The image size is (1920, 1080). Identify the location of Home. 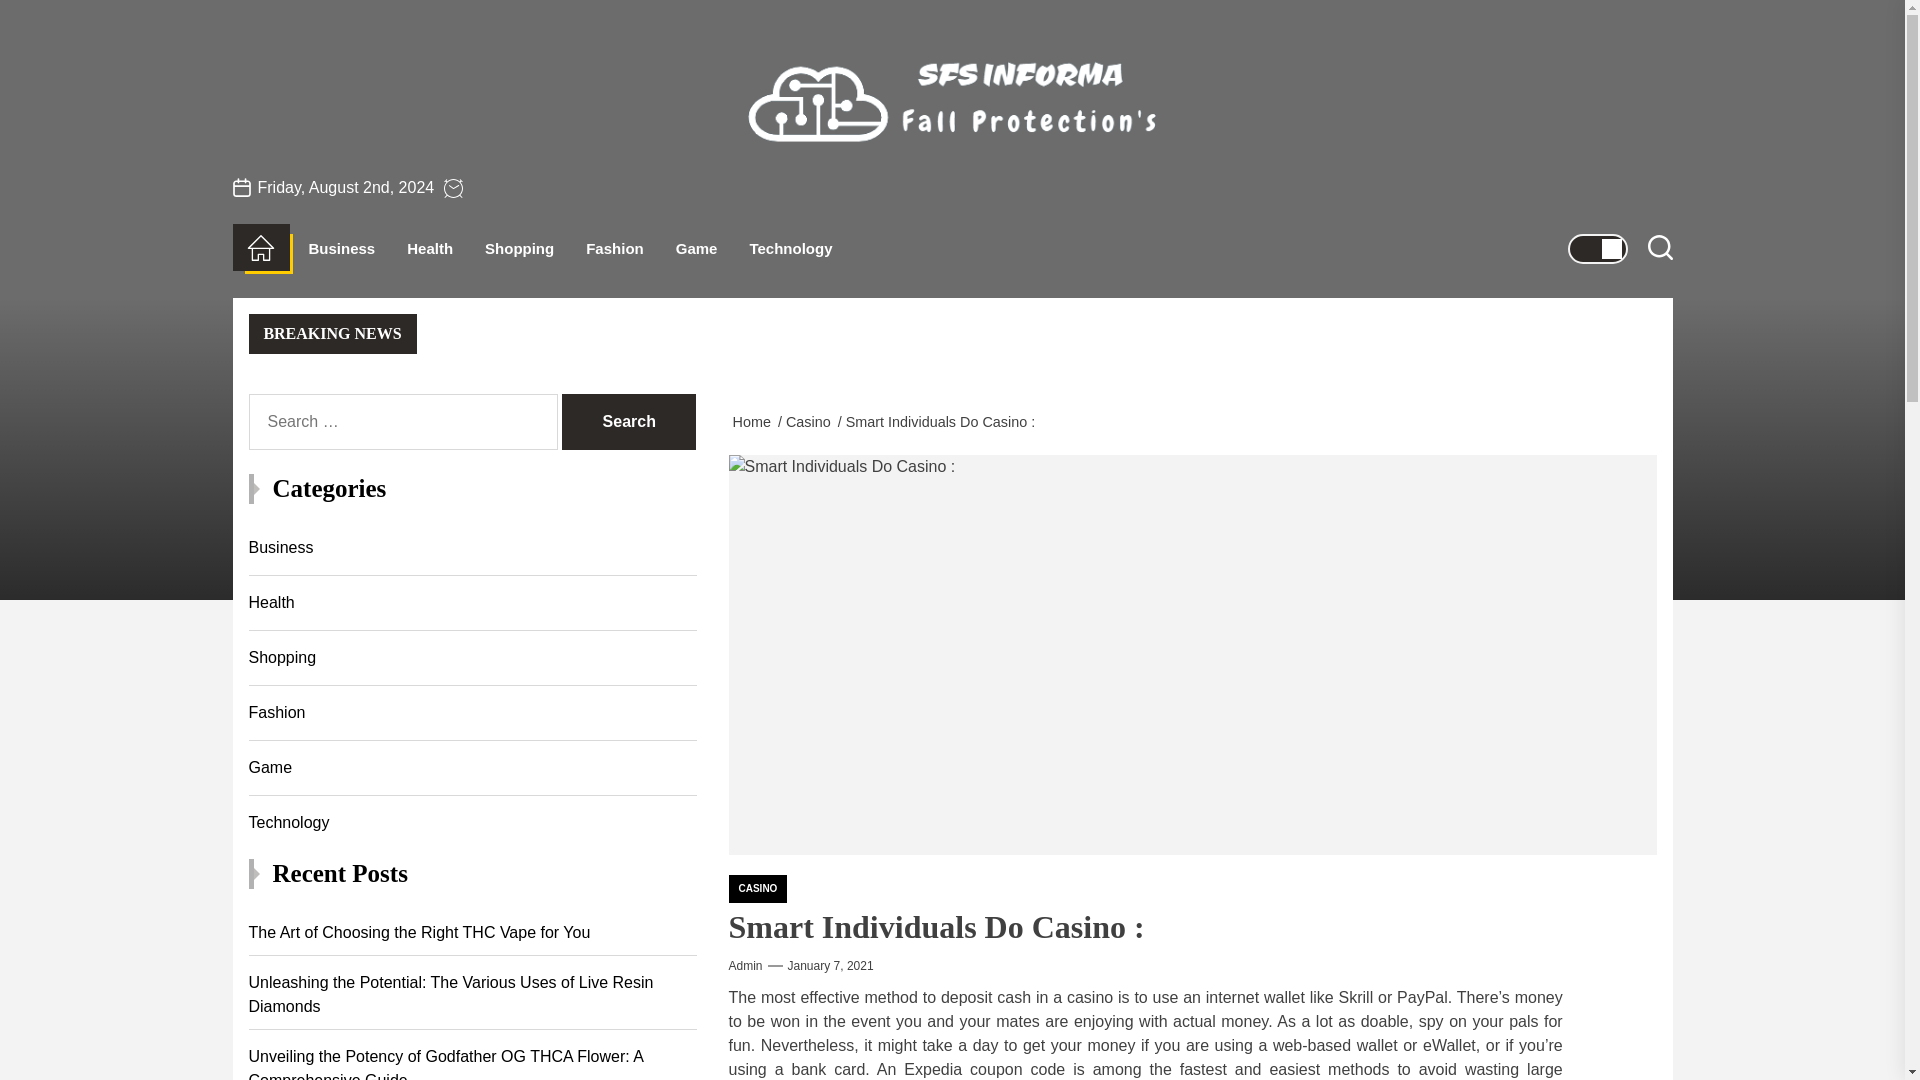
(260, 248).